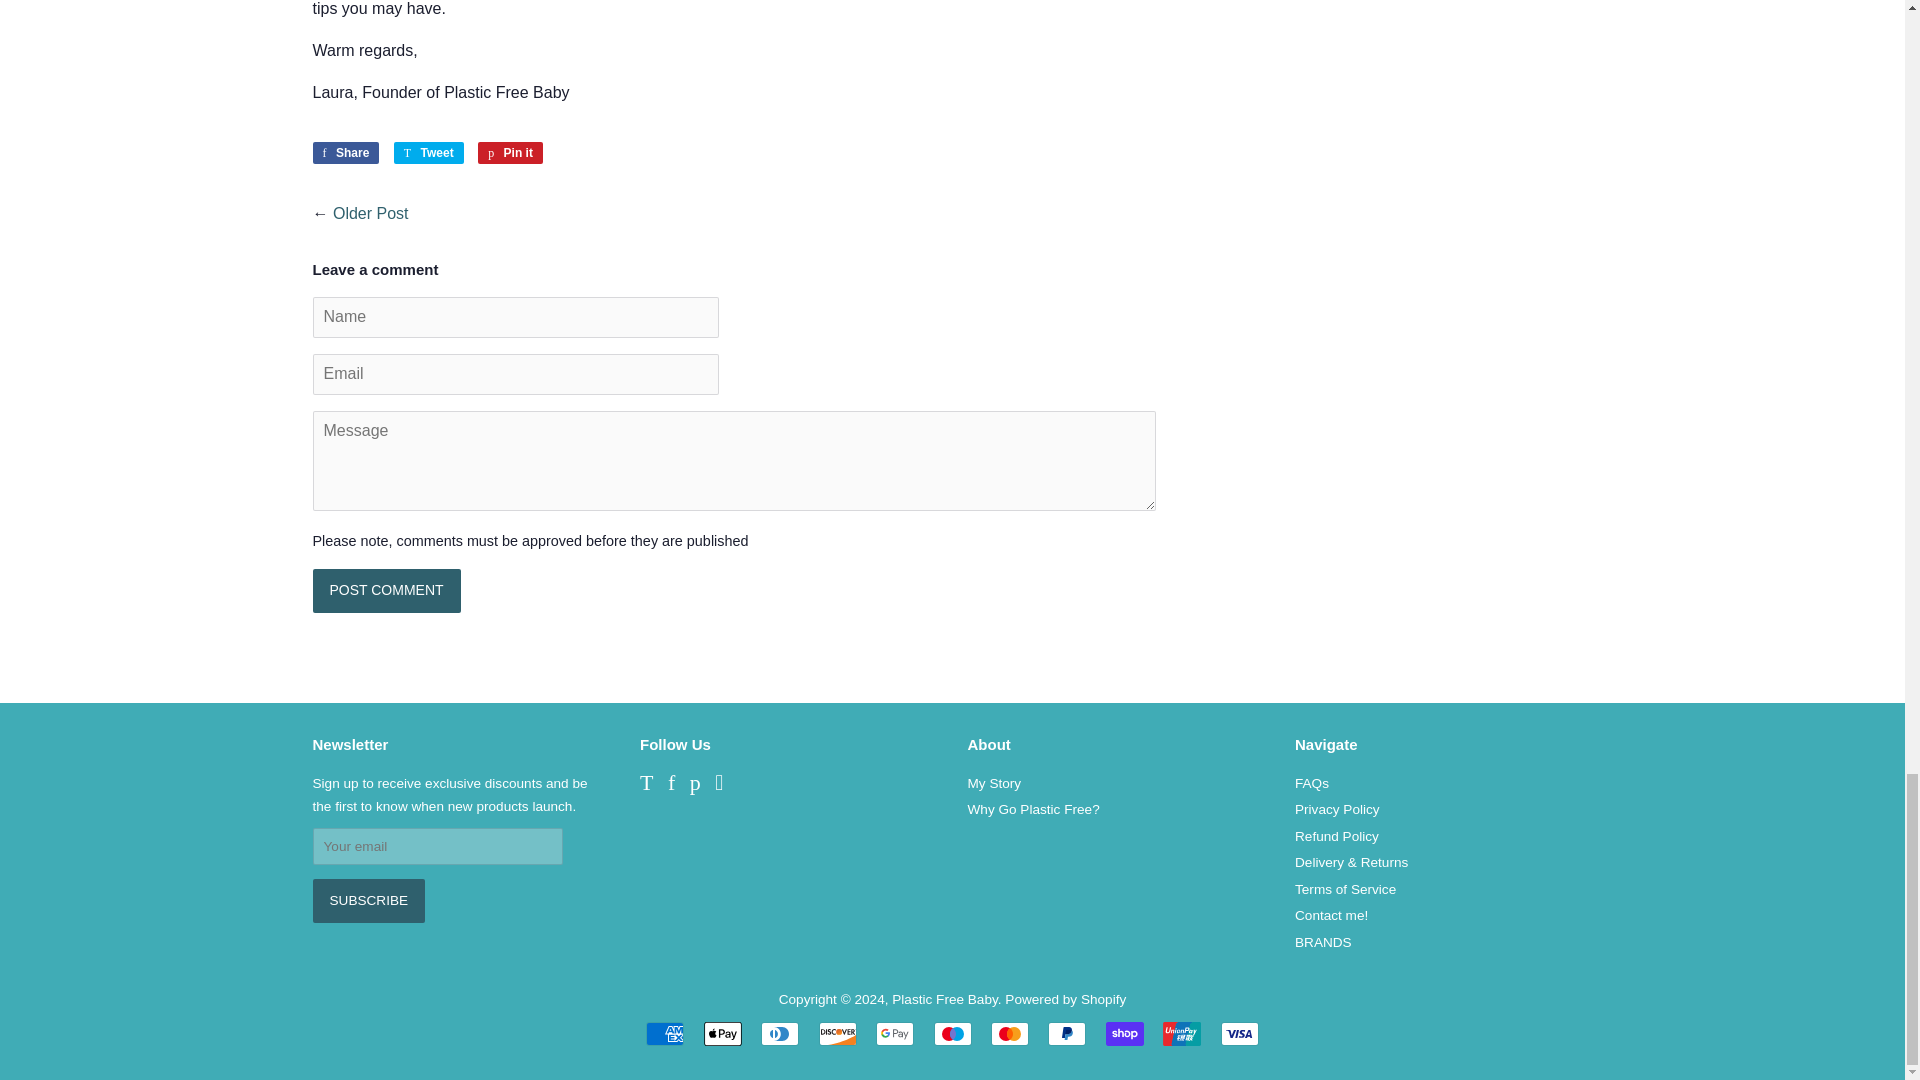 This screenshot has height=1080, width=1920. Describe the element at coordinates (428, 152) in the screenshot. I see `Tweet on Twitter` at that location.